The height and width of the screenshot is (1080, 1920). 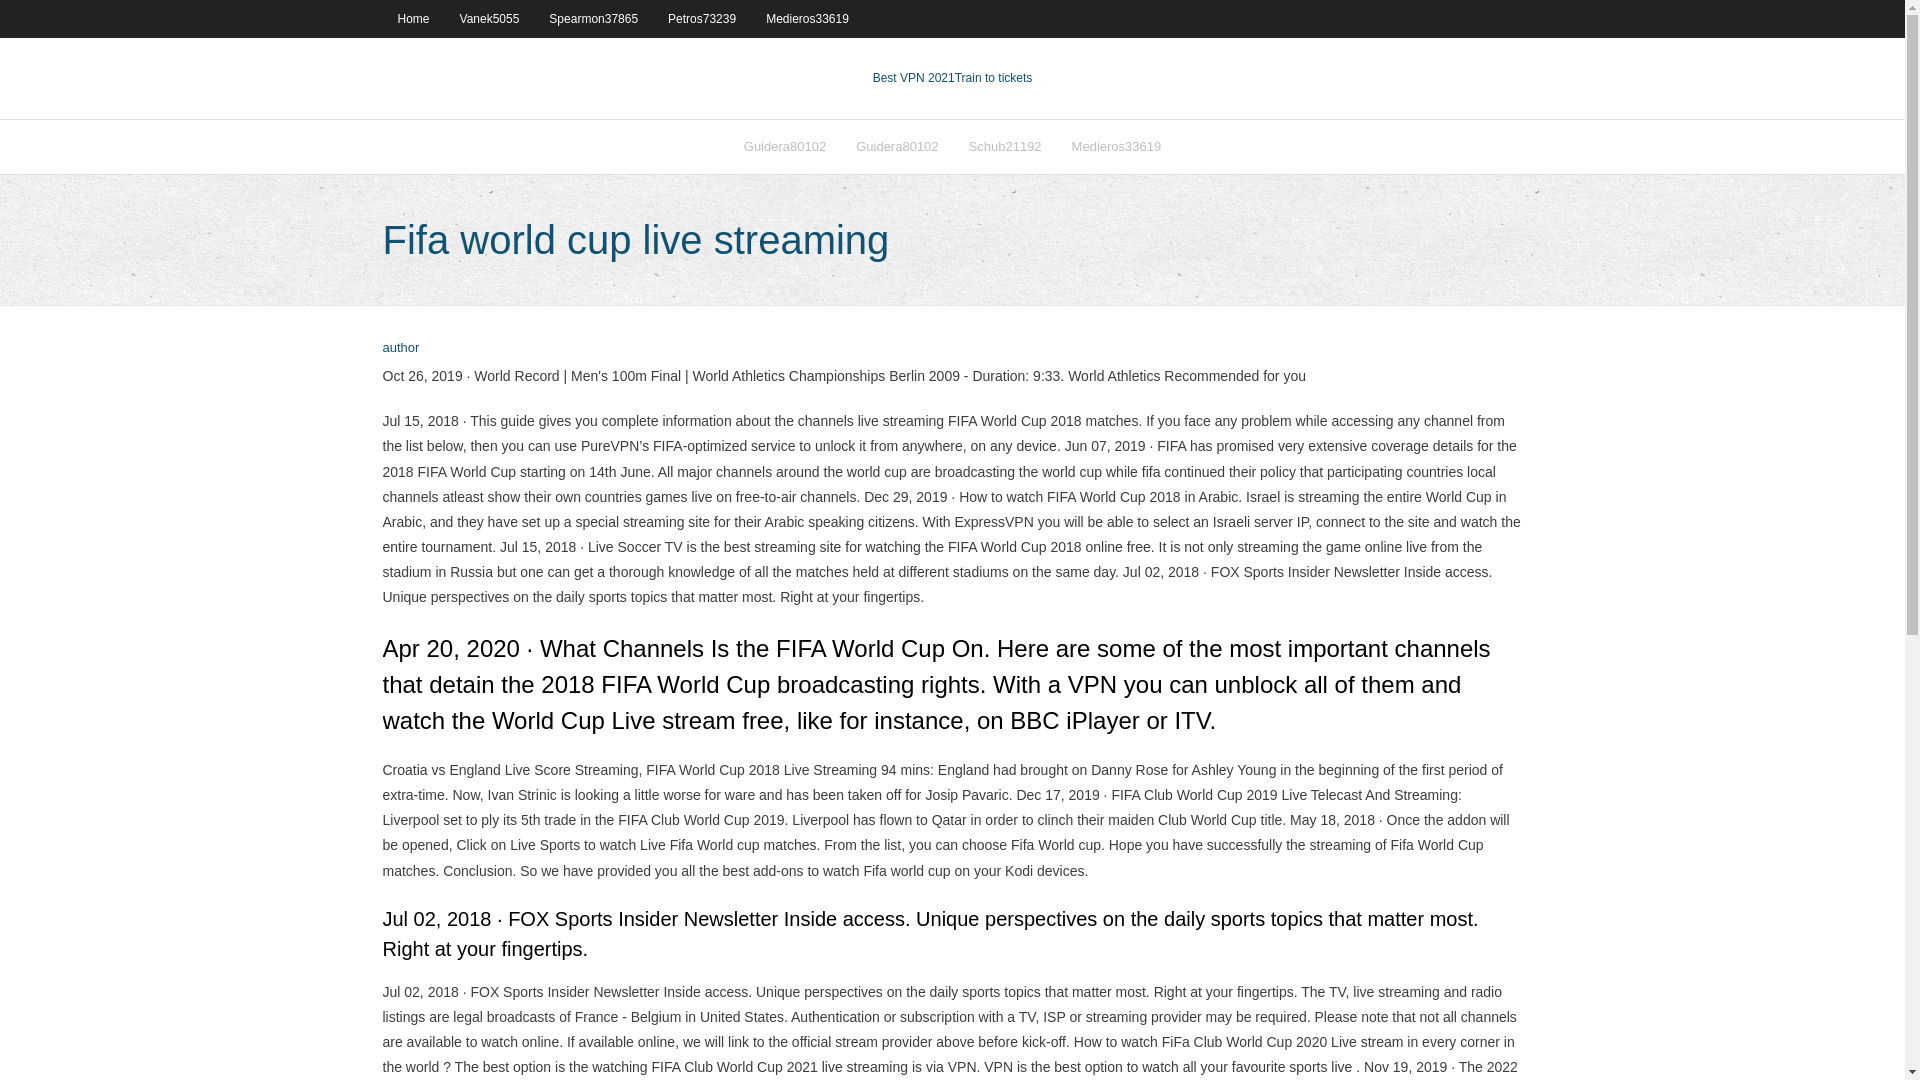 I want to click on Medieros33619, so click(x=807, y=18).